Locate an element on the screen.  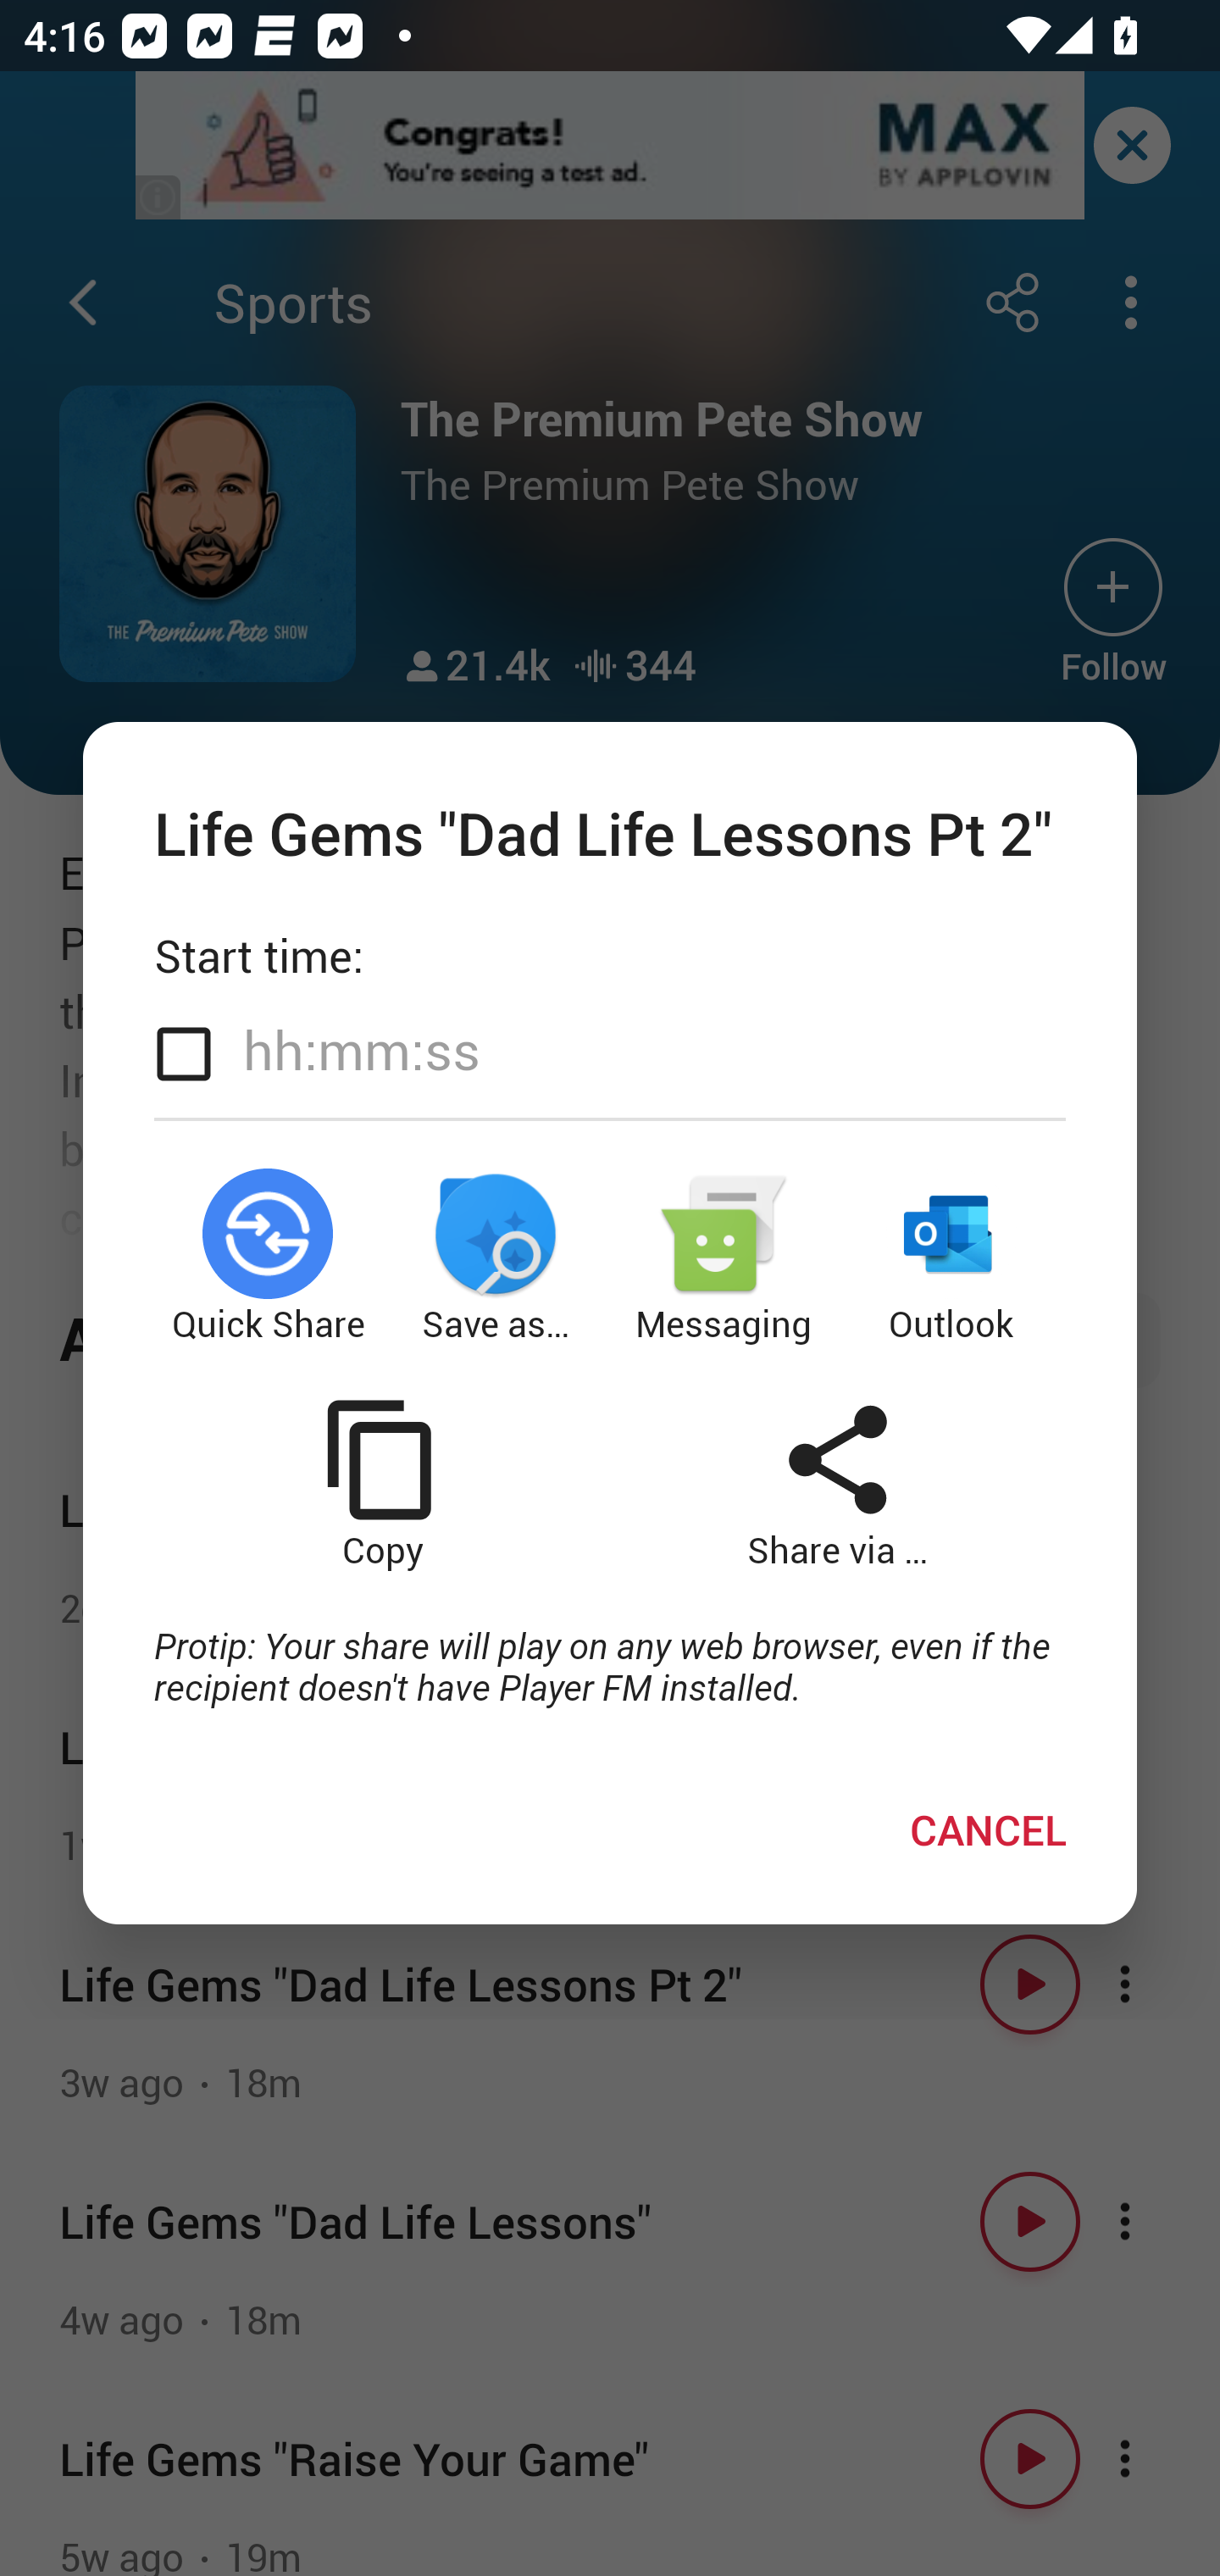
Messaging is located at coordinates (724, 1257).